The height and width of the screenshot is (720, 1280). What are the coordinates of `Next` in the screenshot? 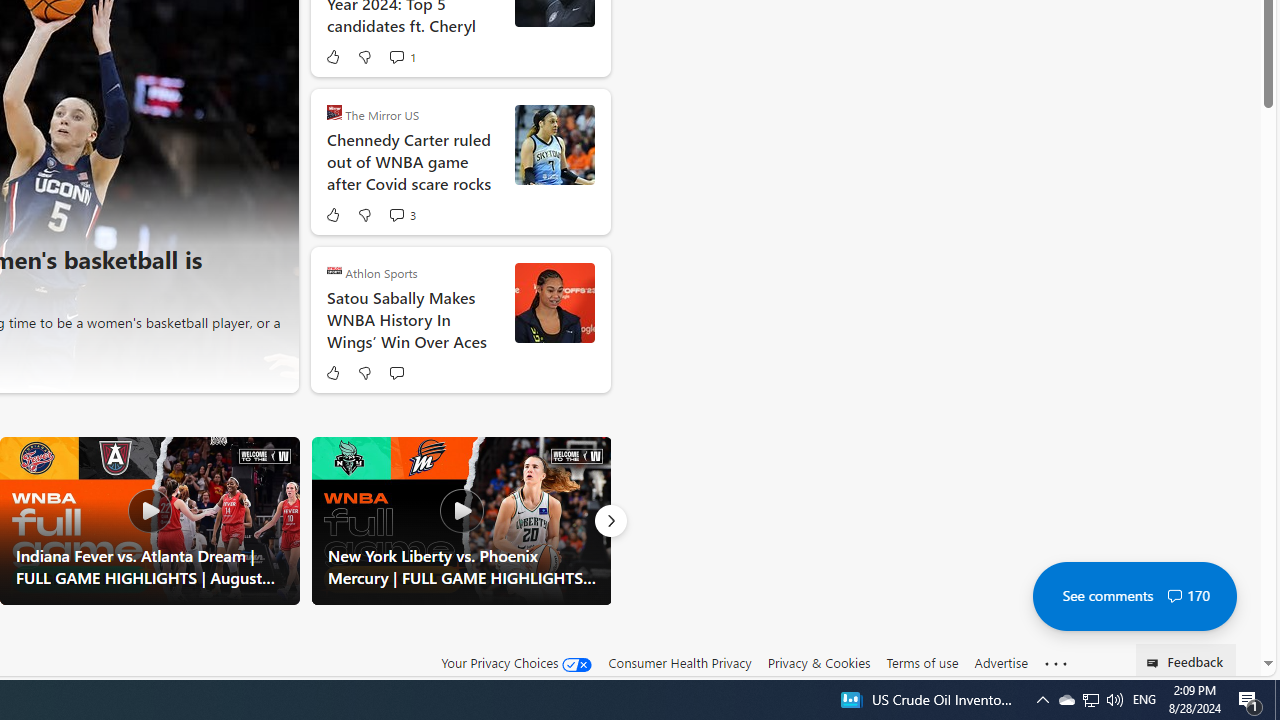 It's located at (610, 520).